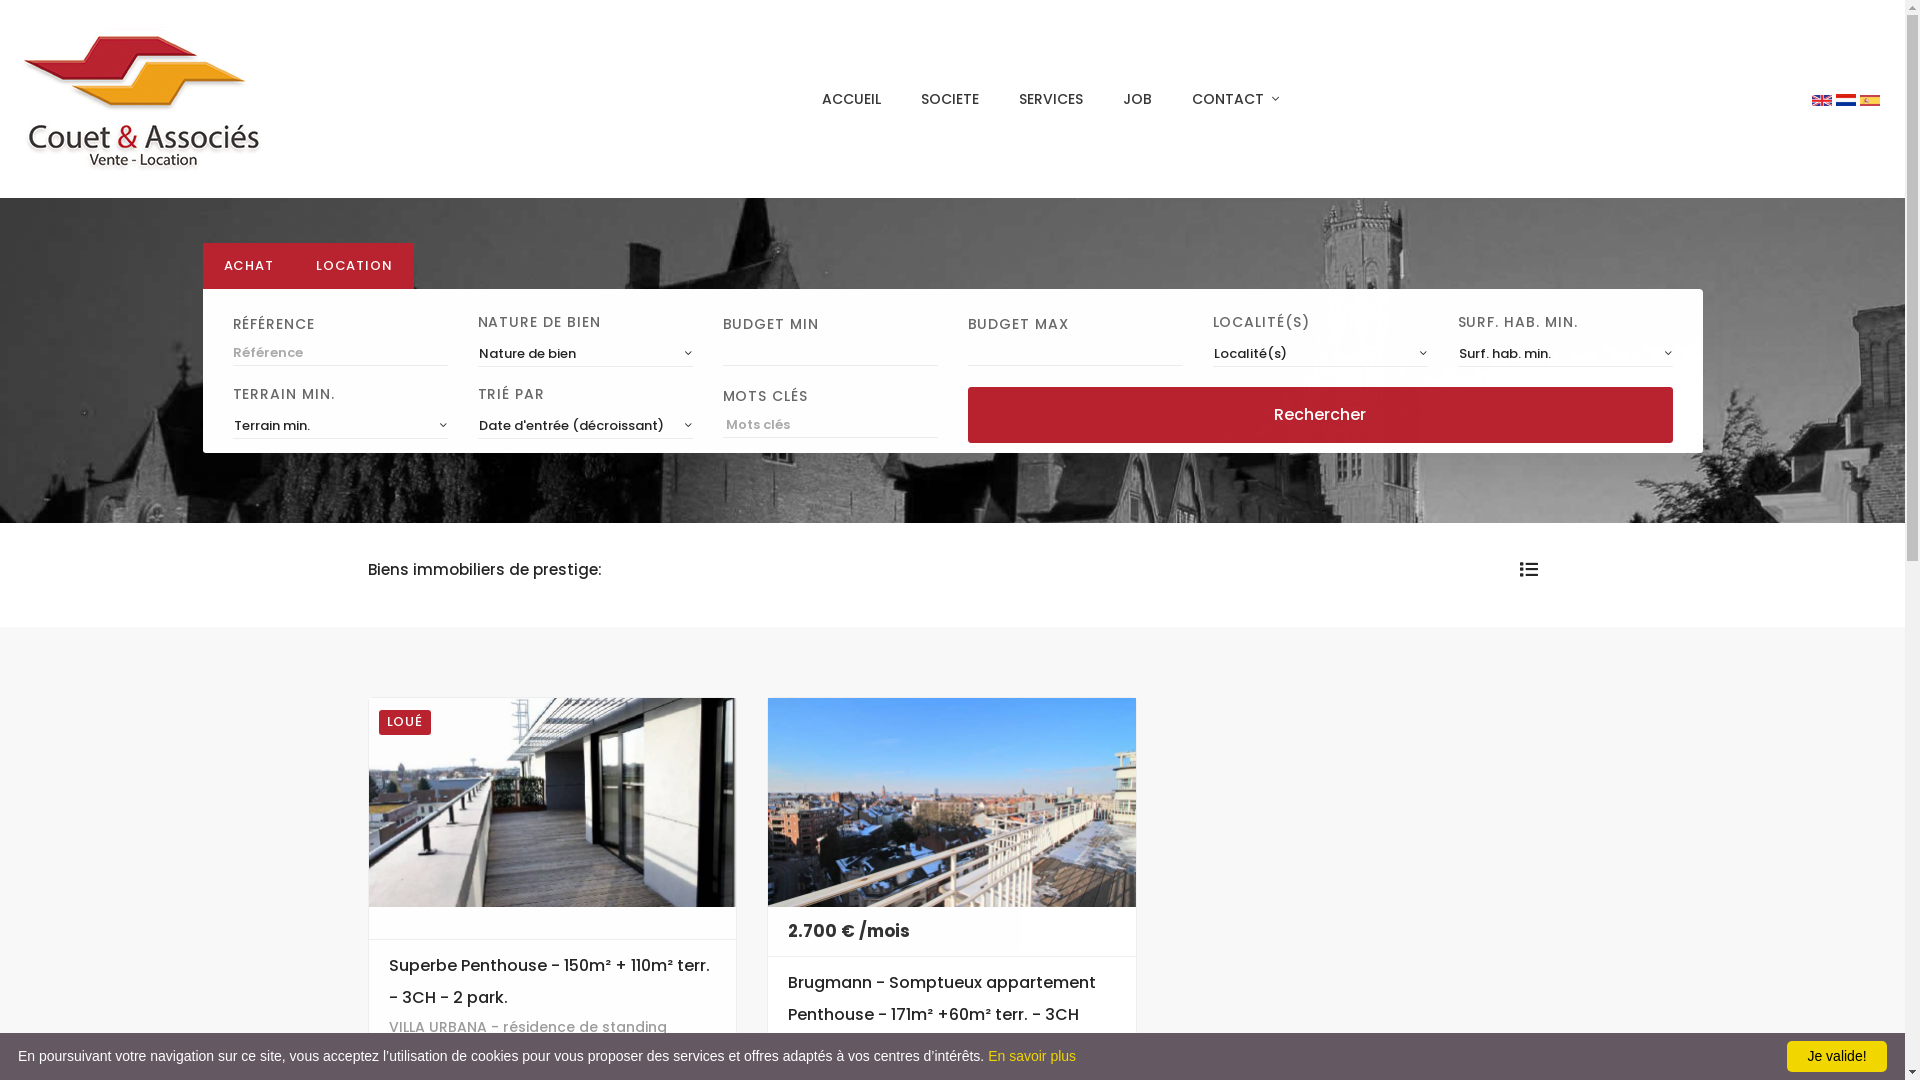 This screenshot has height=1080, width=1920. Describe the element at coordinates (1138, 99) in the screenshot. I see `JOB` at that location.